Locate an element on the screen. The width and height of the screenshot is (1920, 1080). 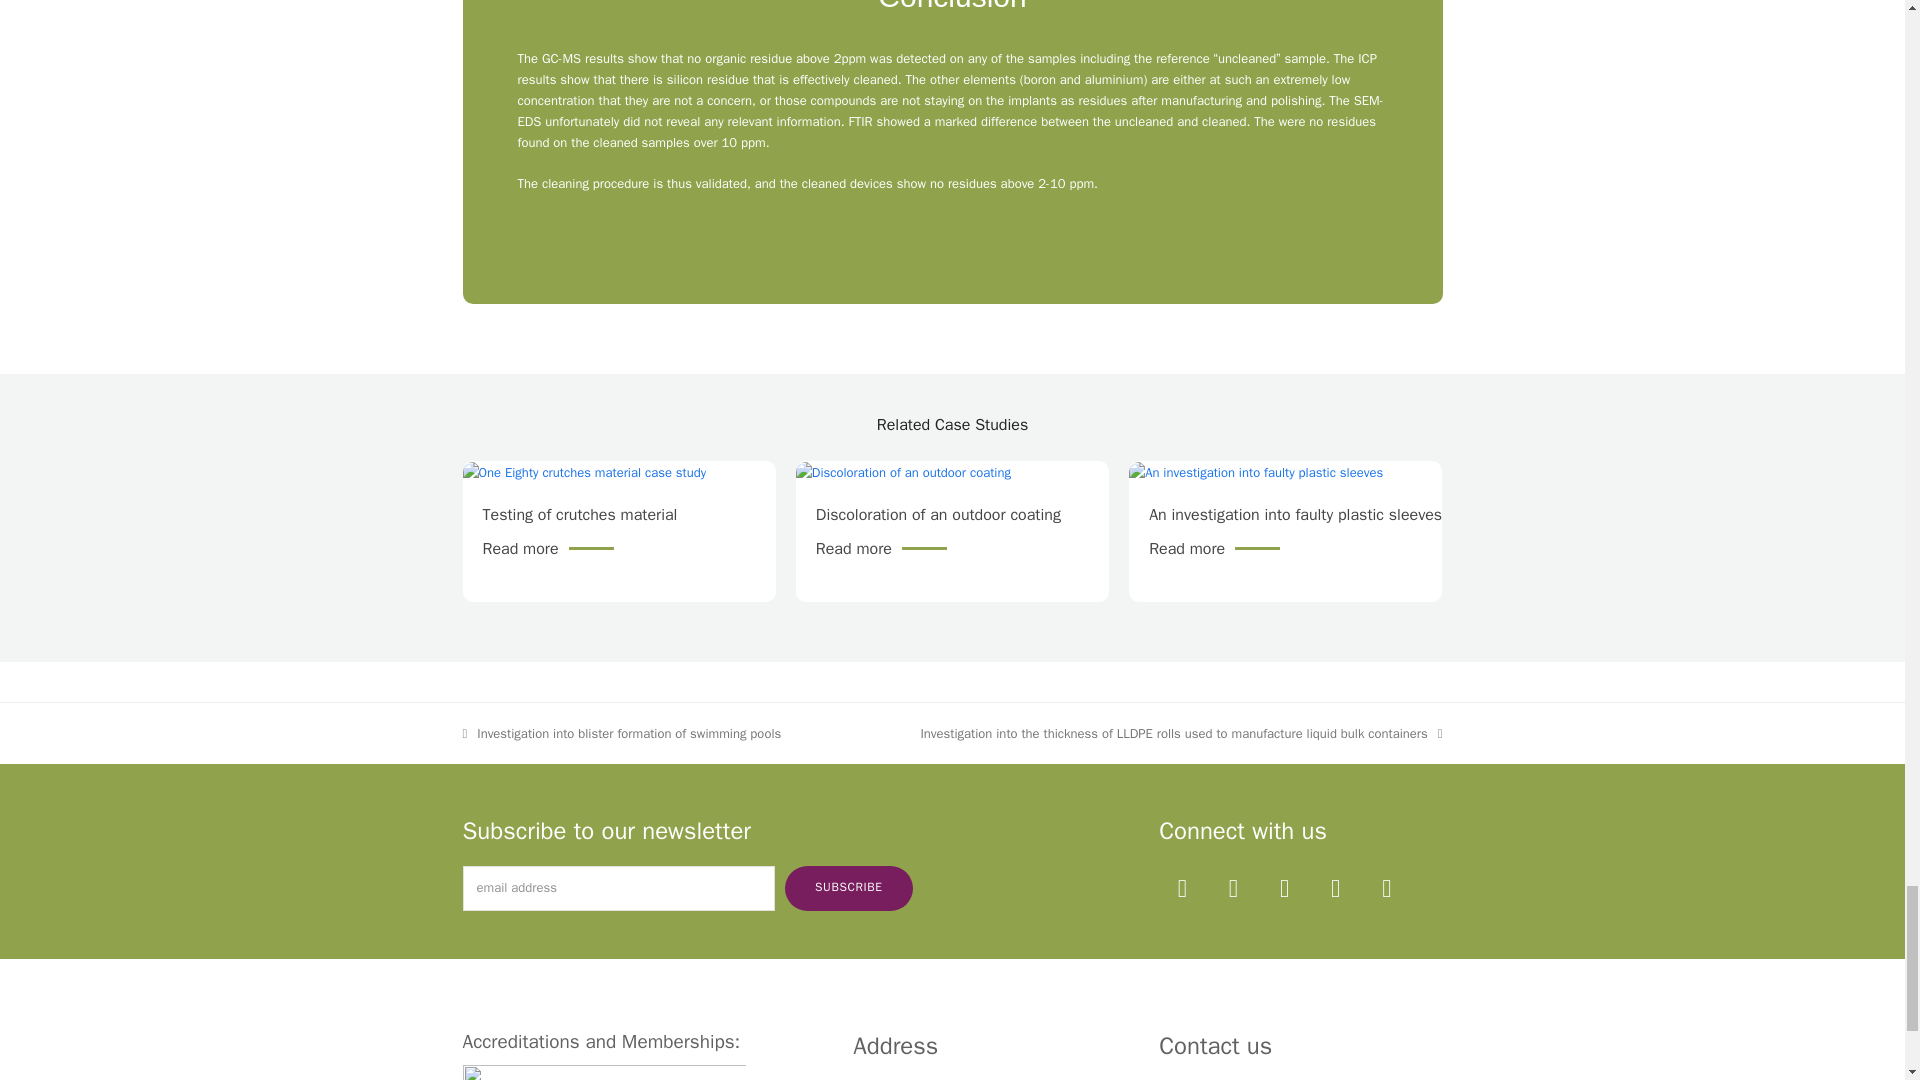
Twitter is located at coordinates (1182, 888).